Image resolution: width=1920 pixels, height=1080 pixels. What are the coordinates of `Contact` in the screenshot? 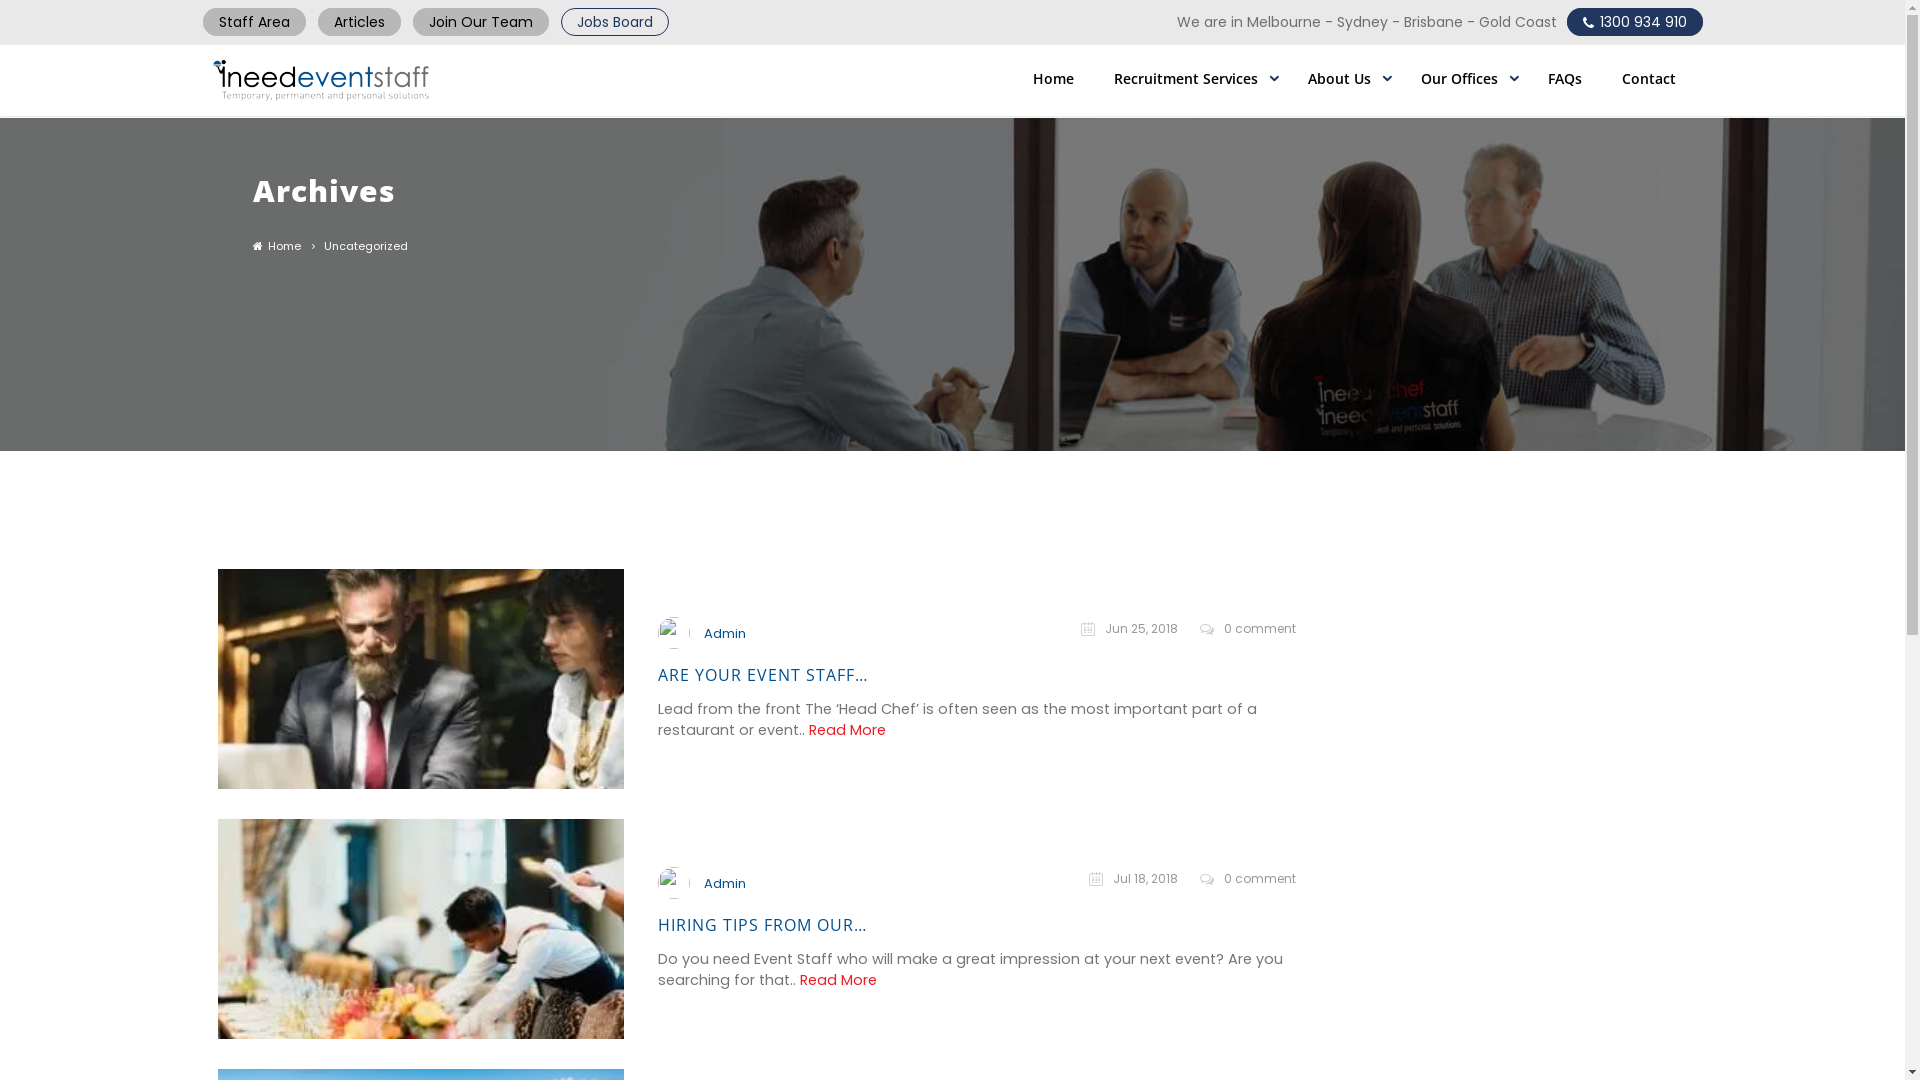 It's located at (1649, 79).